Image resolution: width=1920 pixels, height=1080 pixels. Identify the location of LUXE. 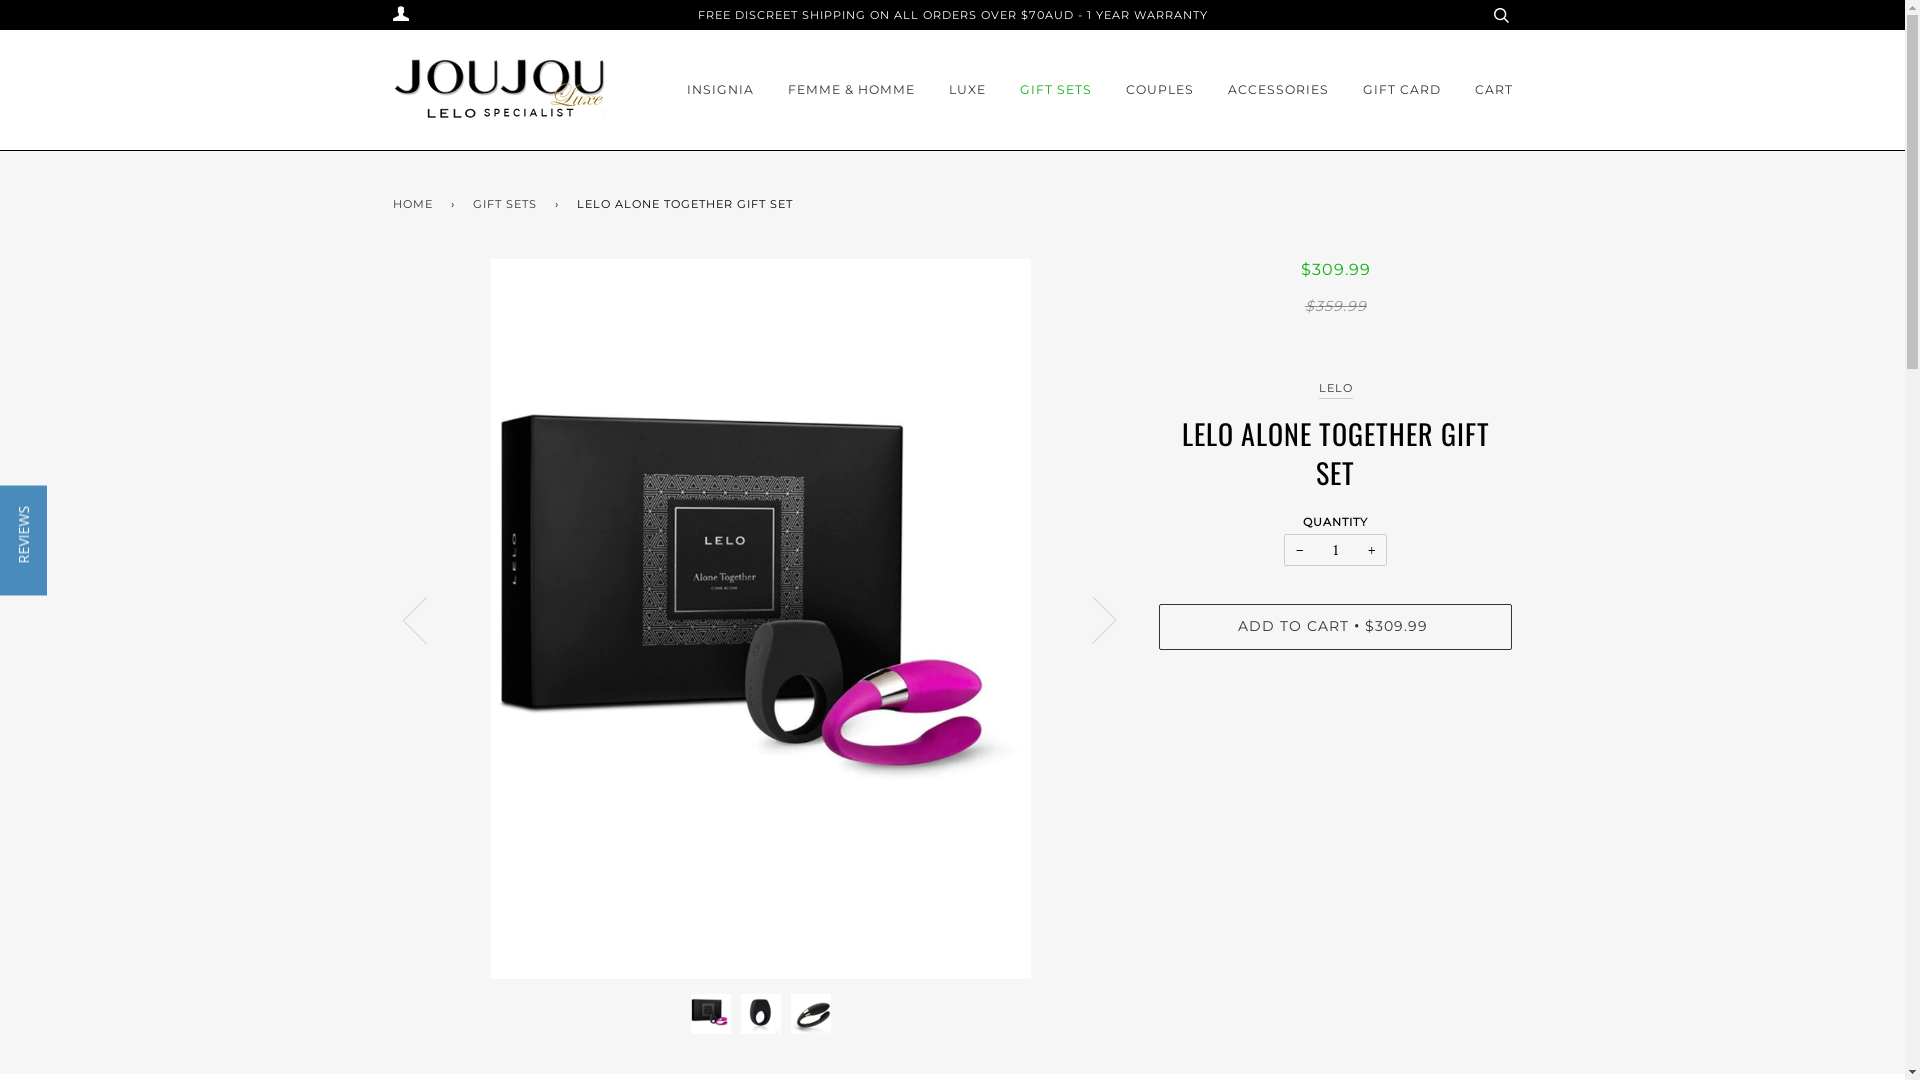
(966, 90).